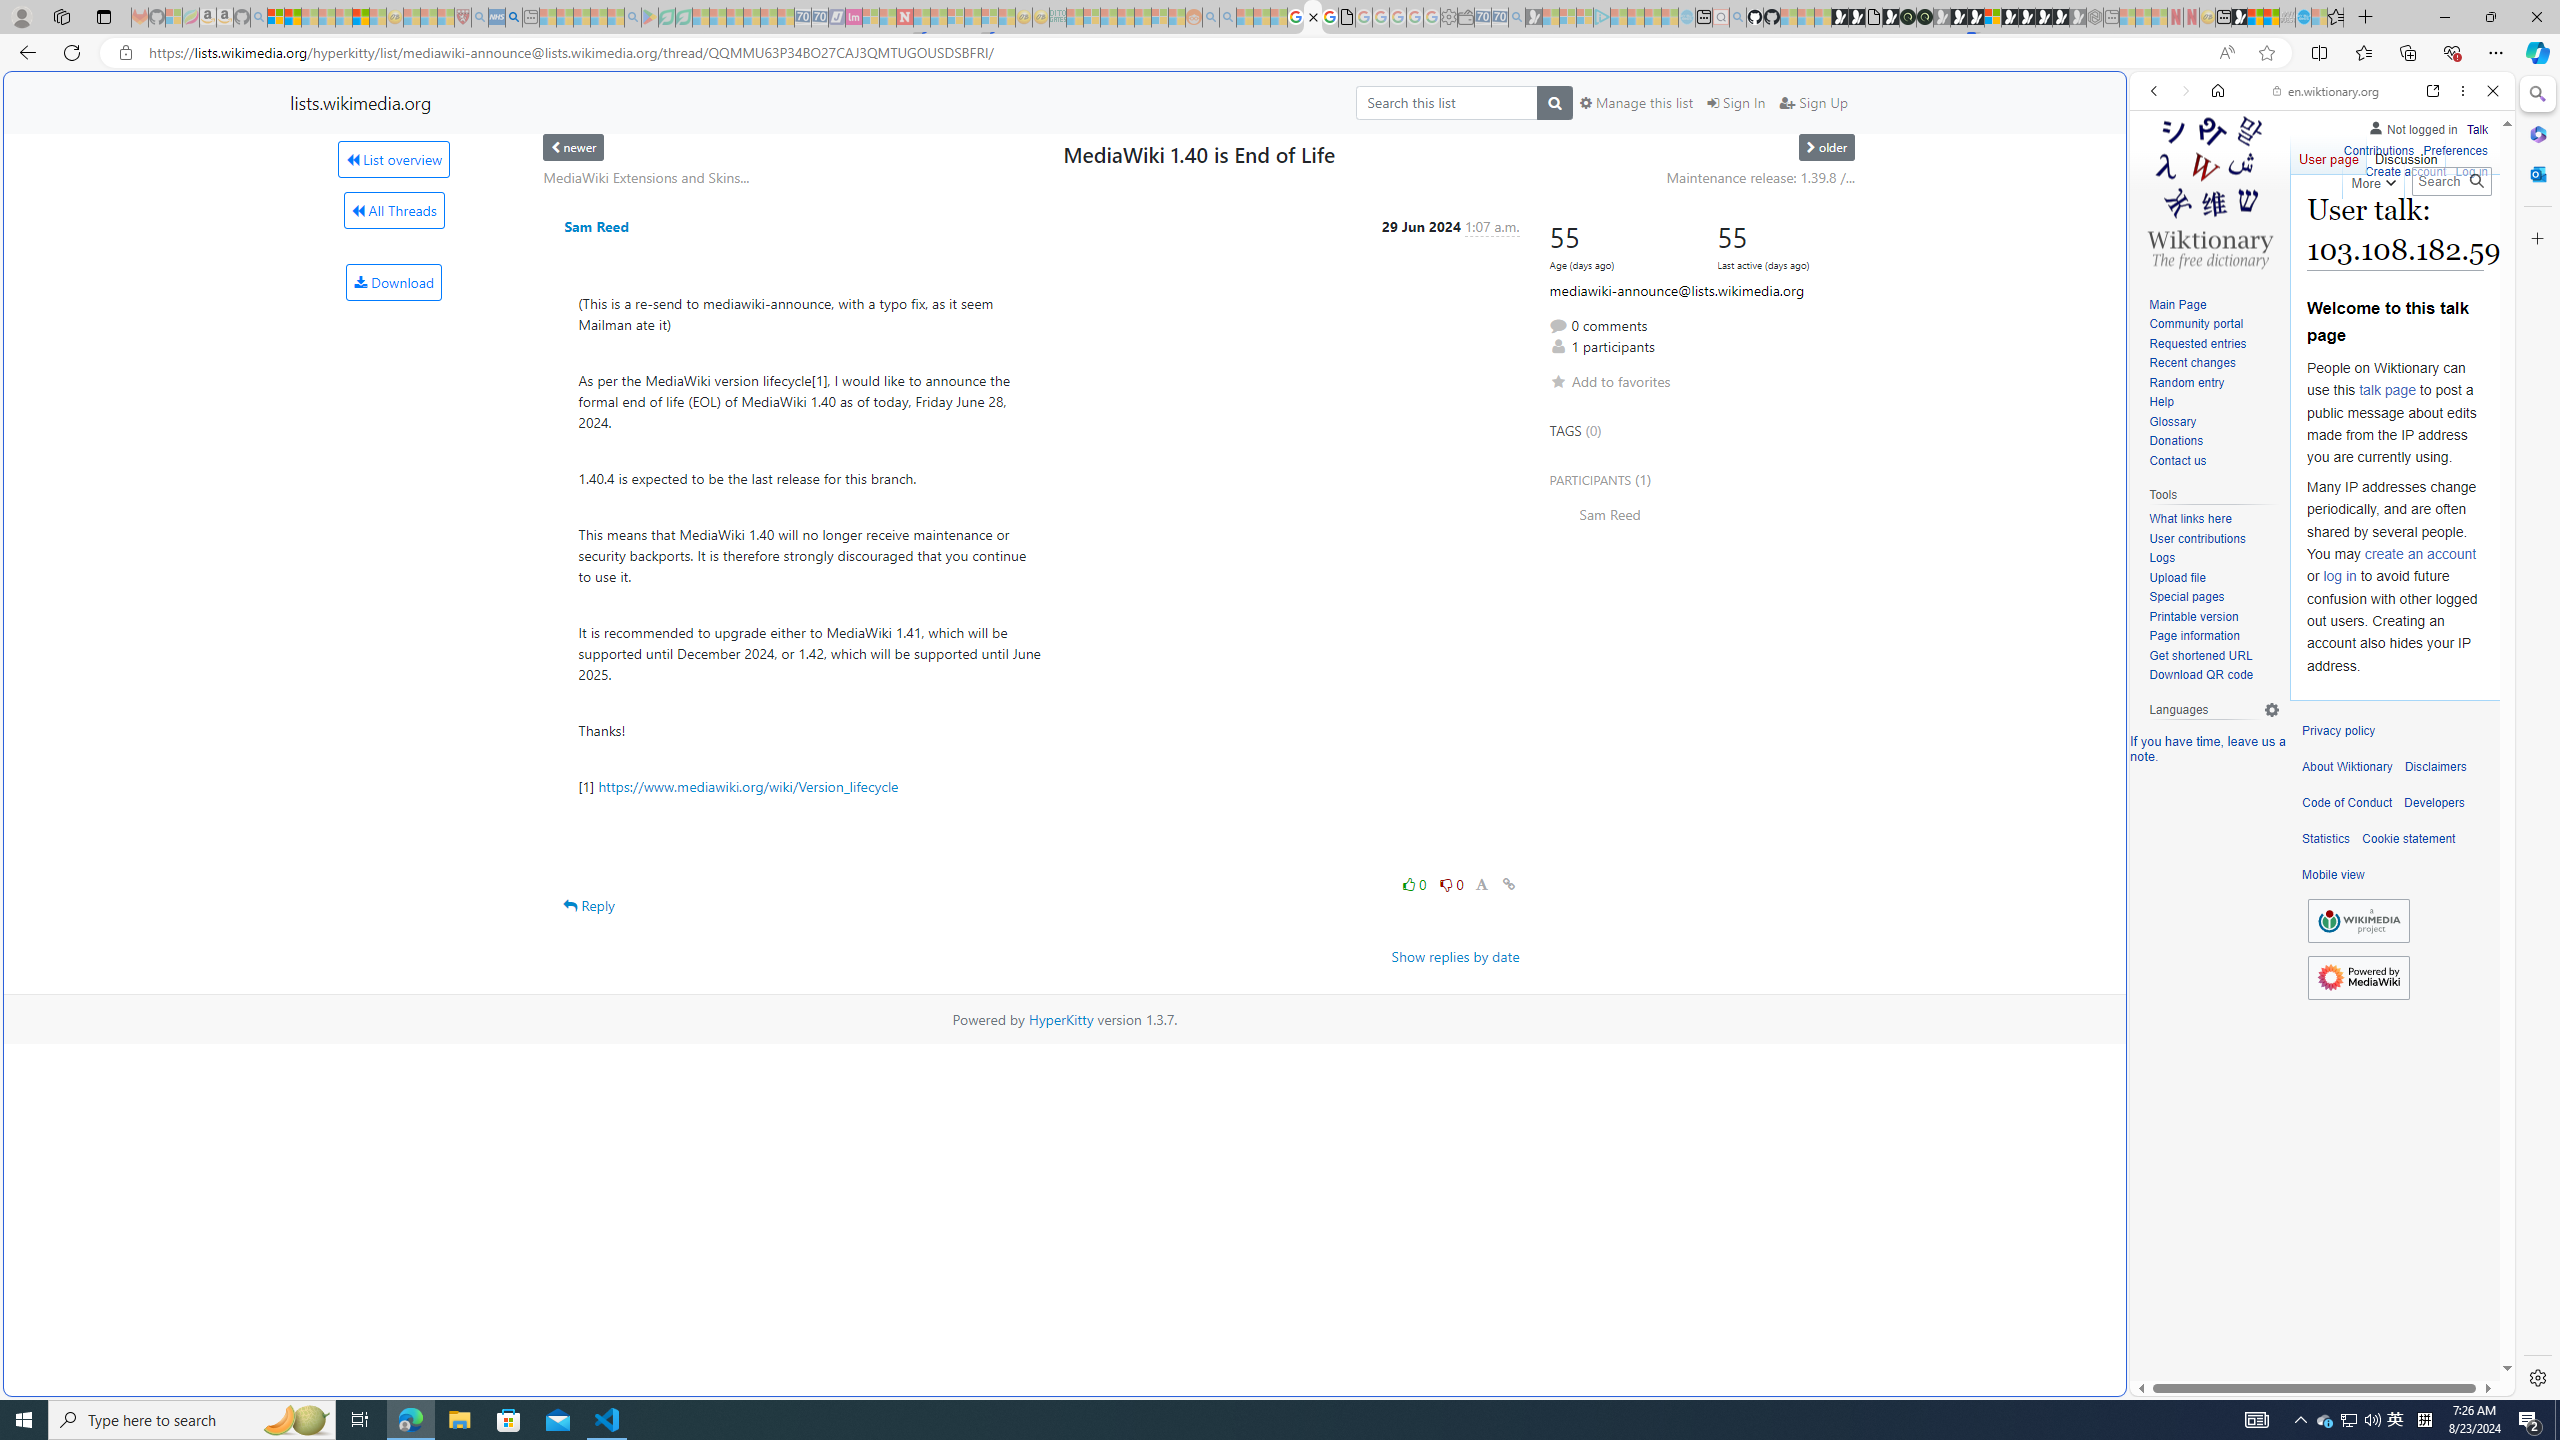 The image size is (2560, 1440). I want to click on Search Filter, IMAGES, so click(2220, 228).